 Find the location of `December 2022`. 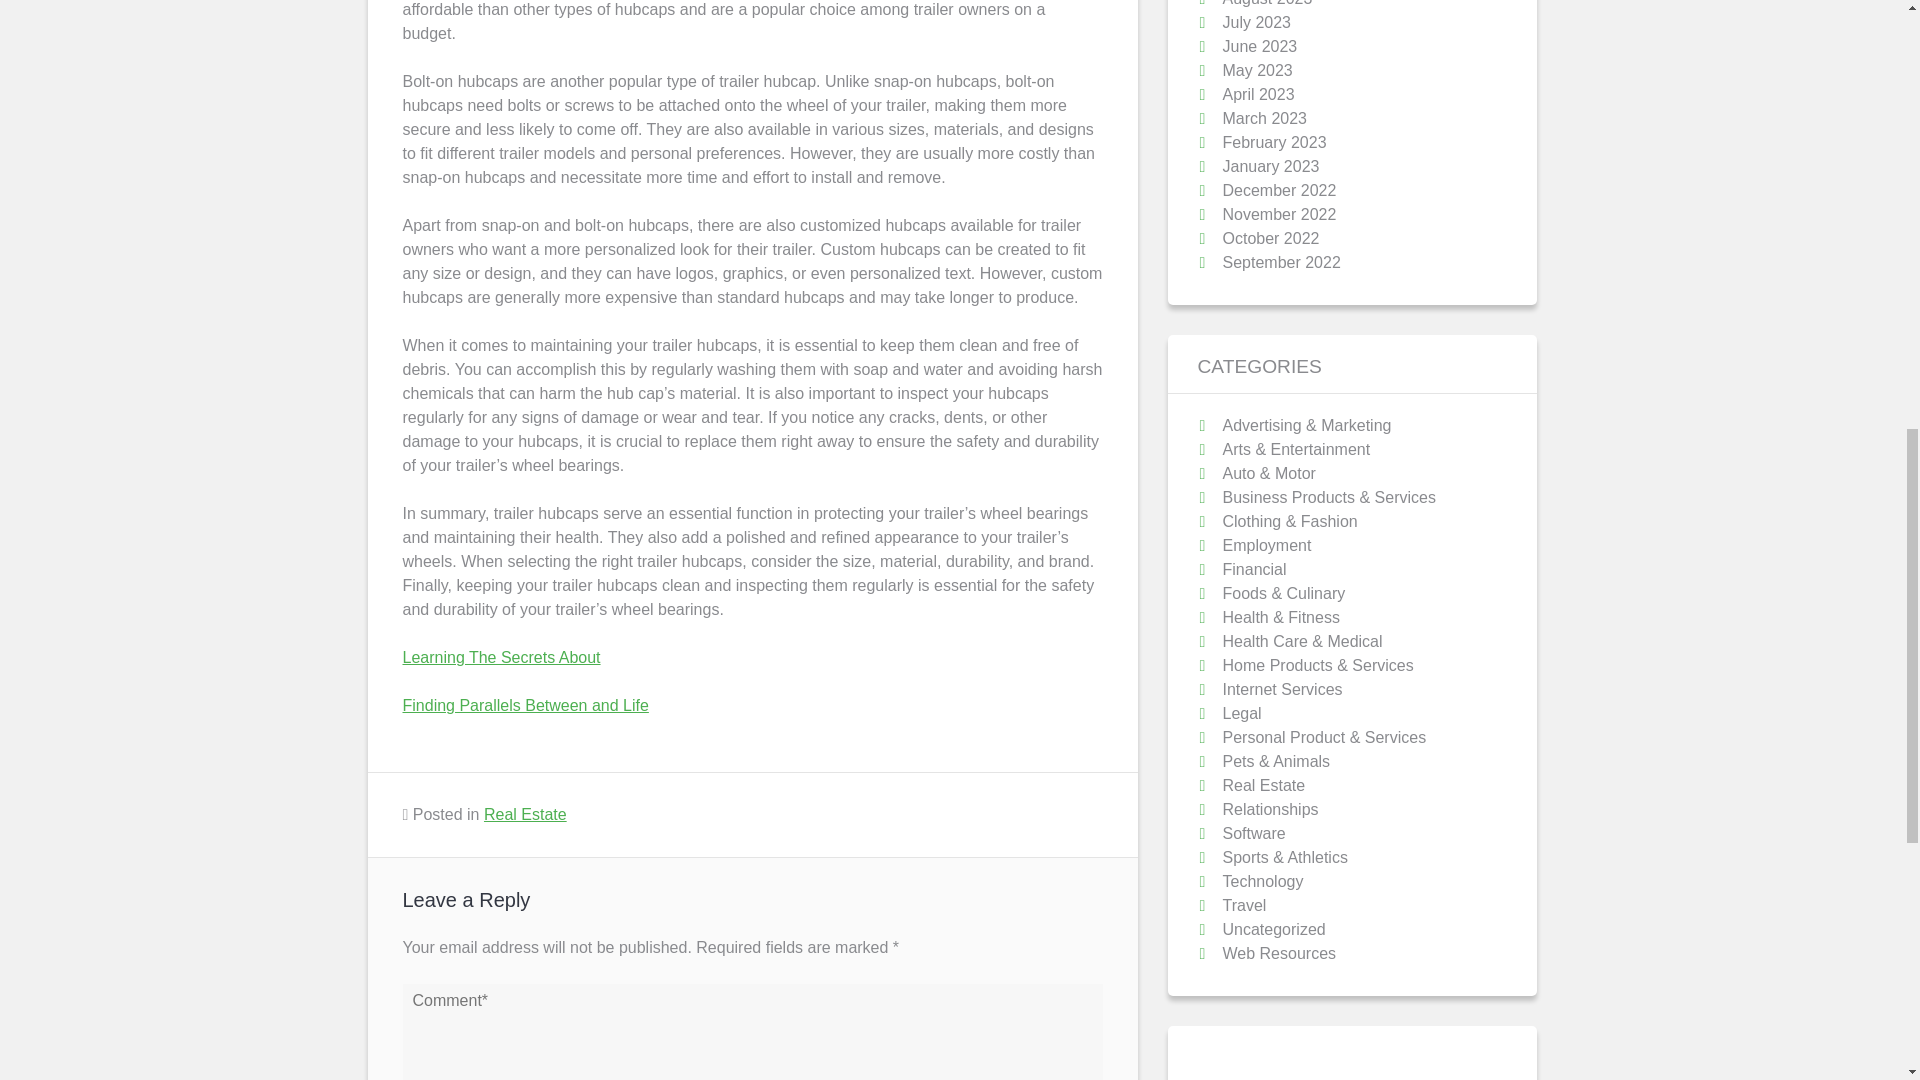

December 2022 is located at coordinates (1278, 190).